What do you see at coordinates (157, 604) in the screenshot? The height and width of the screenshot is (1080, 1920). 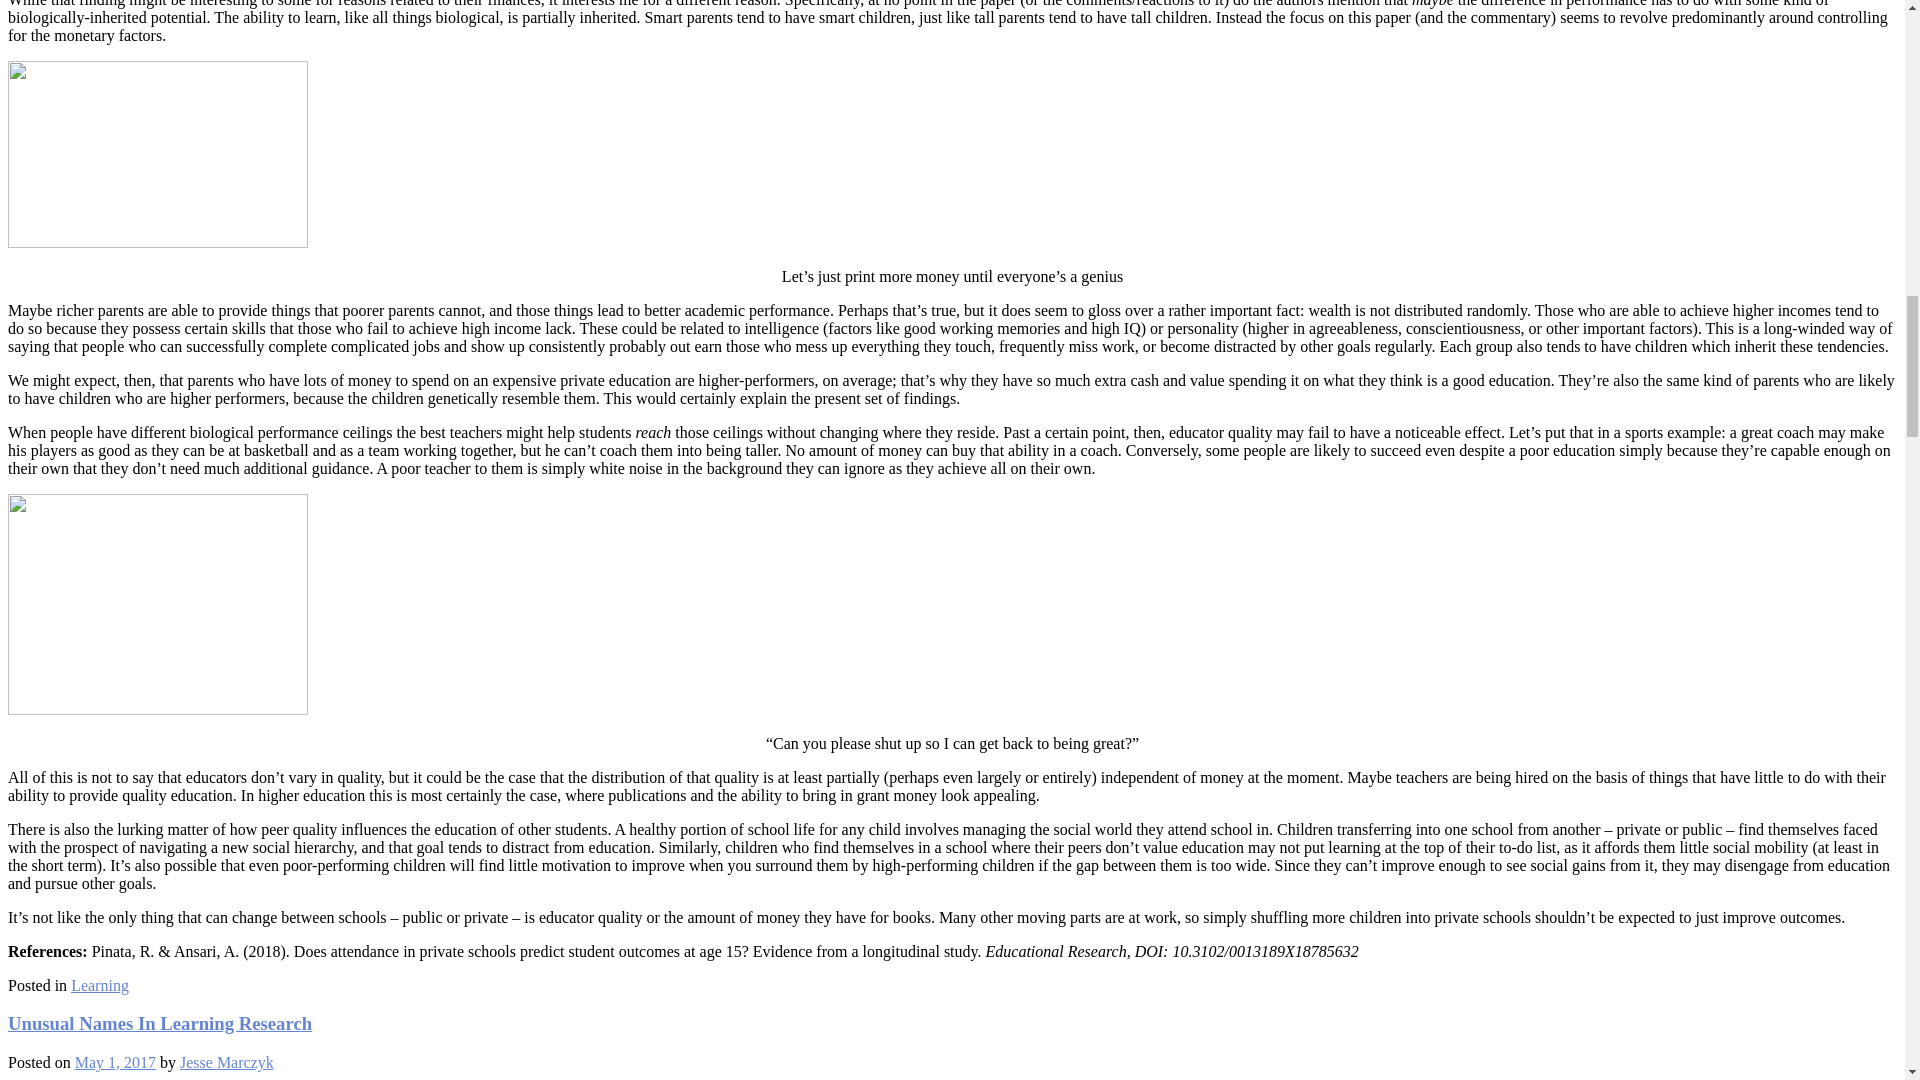 I see `5` at bounding box center [157, 604].